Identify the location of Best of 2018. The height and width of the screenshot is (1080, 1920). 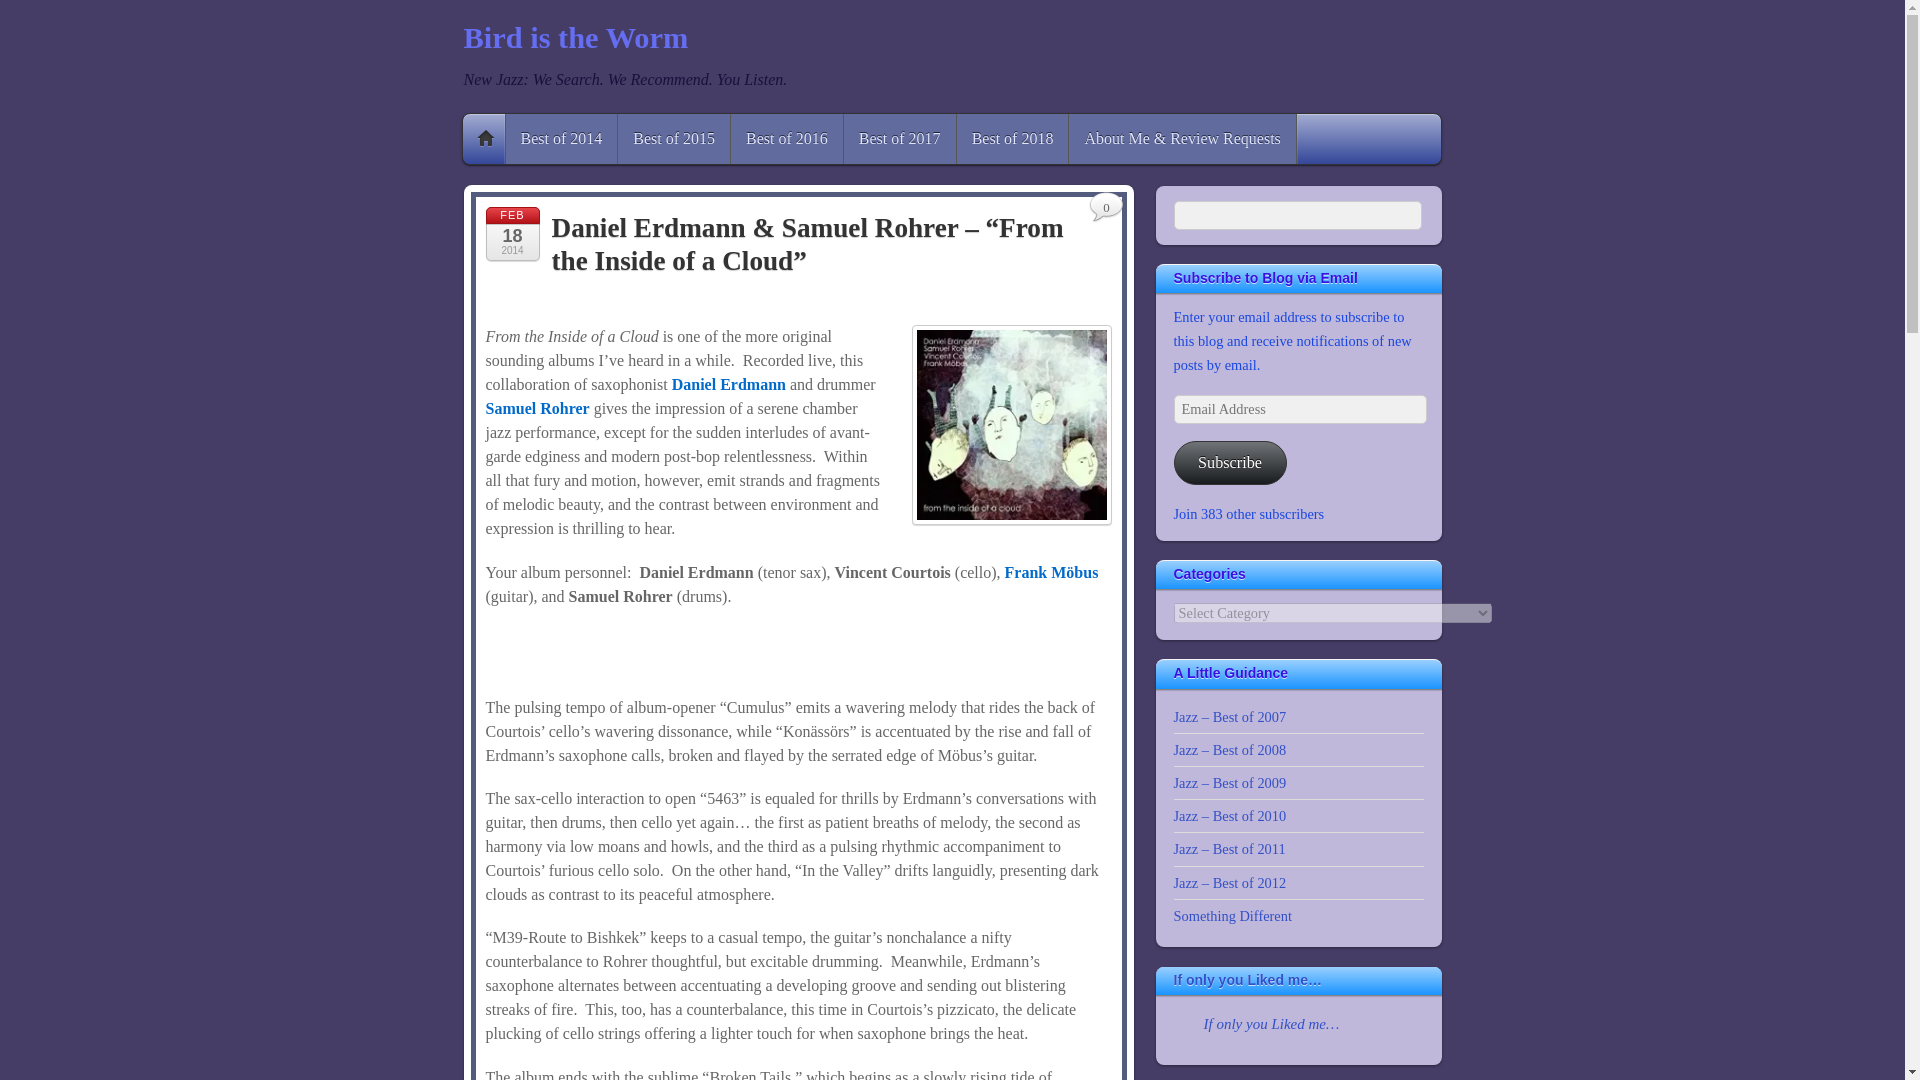
(1012, 139).